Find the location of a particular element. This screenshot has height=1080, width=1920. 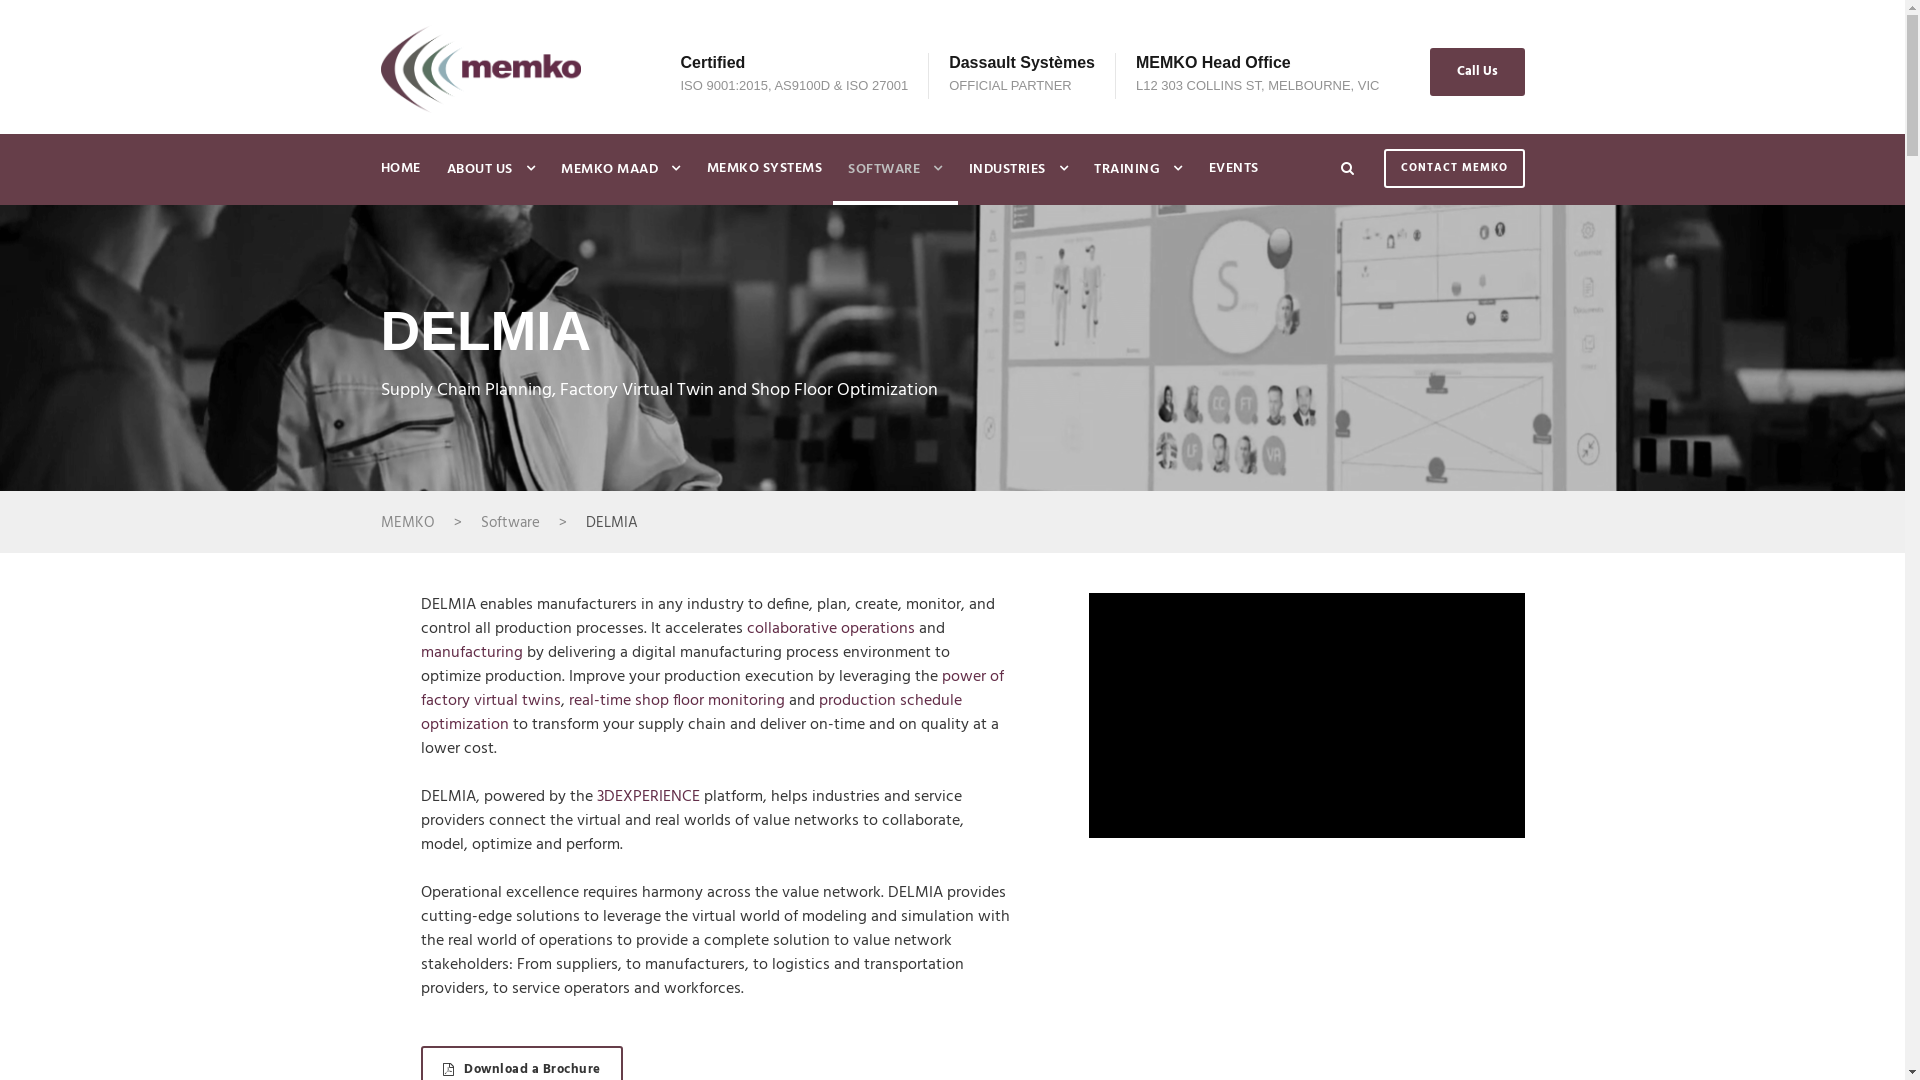

Call Us is located at coordinates (1478, 72).